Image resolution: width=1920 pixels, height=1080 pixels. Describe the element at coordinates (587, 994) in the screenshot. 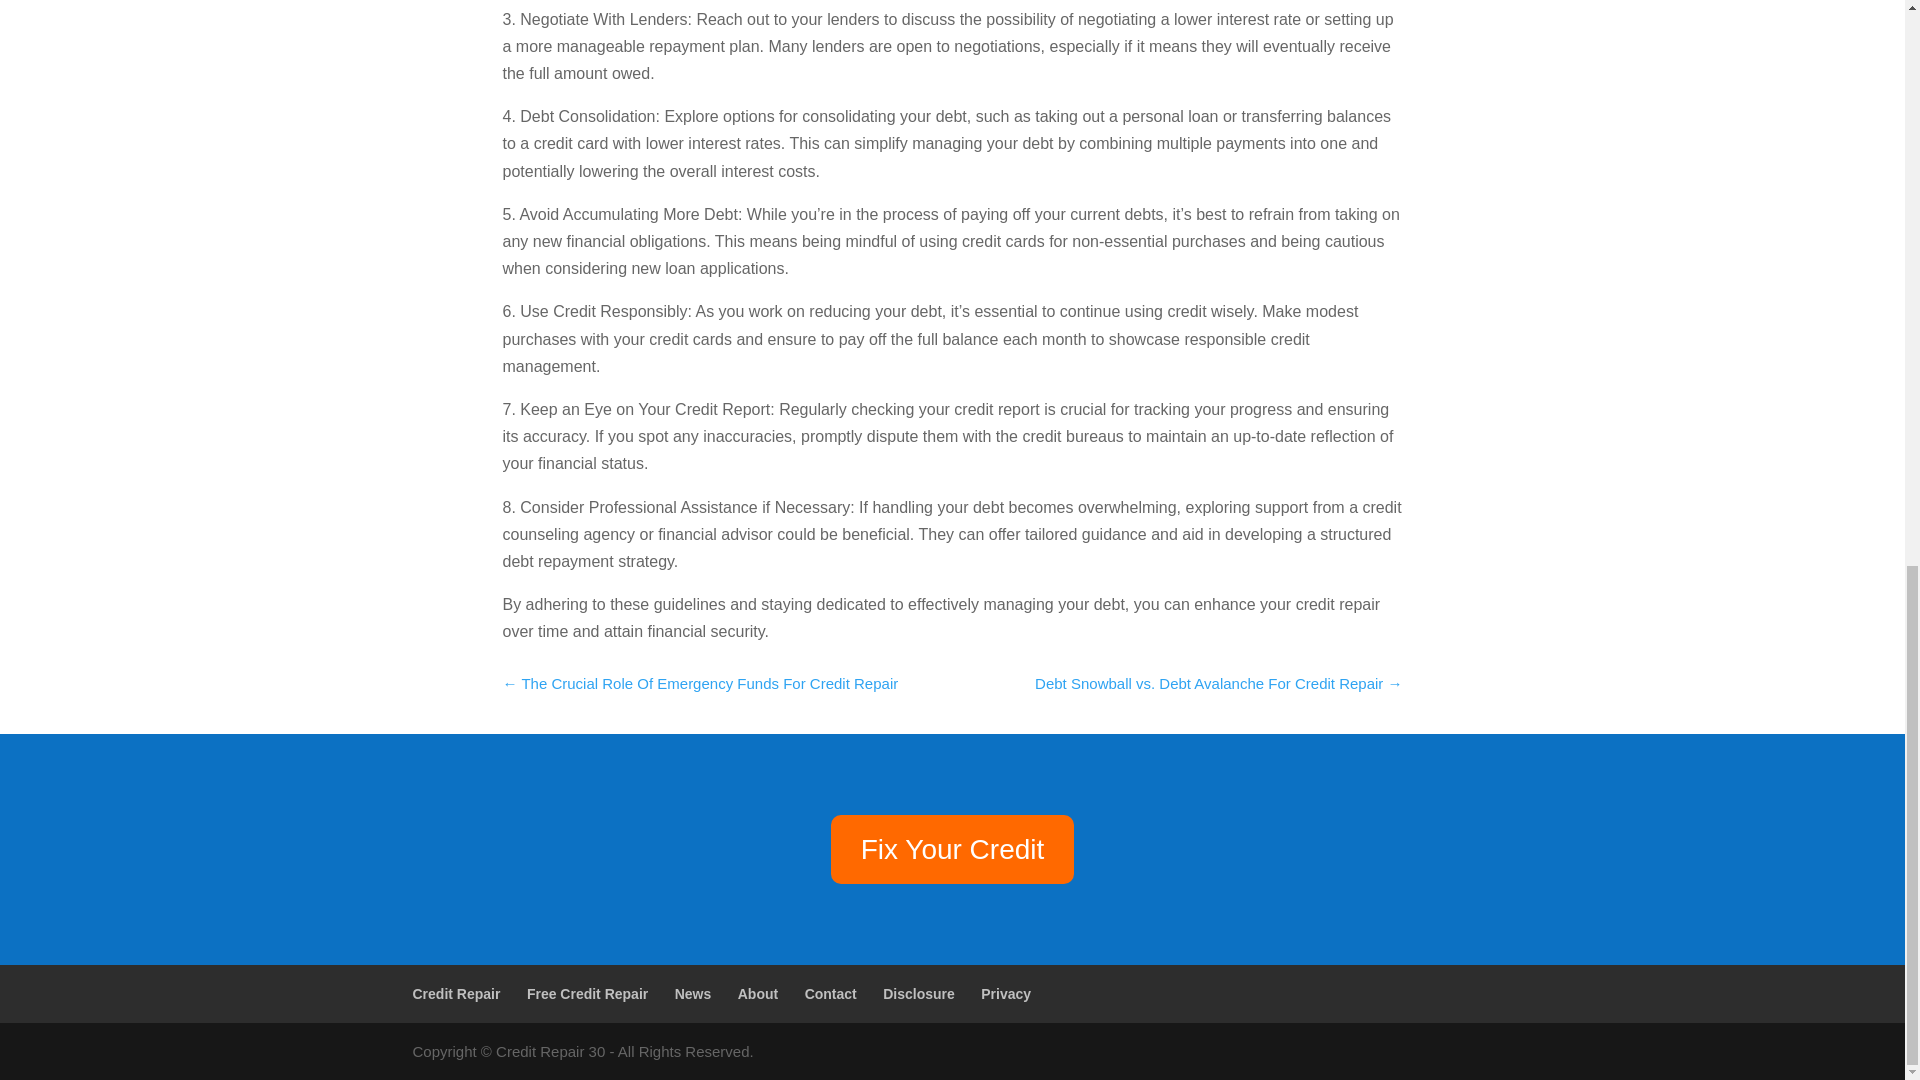

I see `Free Credit Repair` at that location.